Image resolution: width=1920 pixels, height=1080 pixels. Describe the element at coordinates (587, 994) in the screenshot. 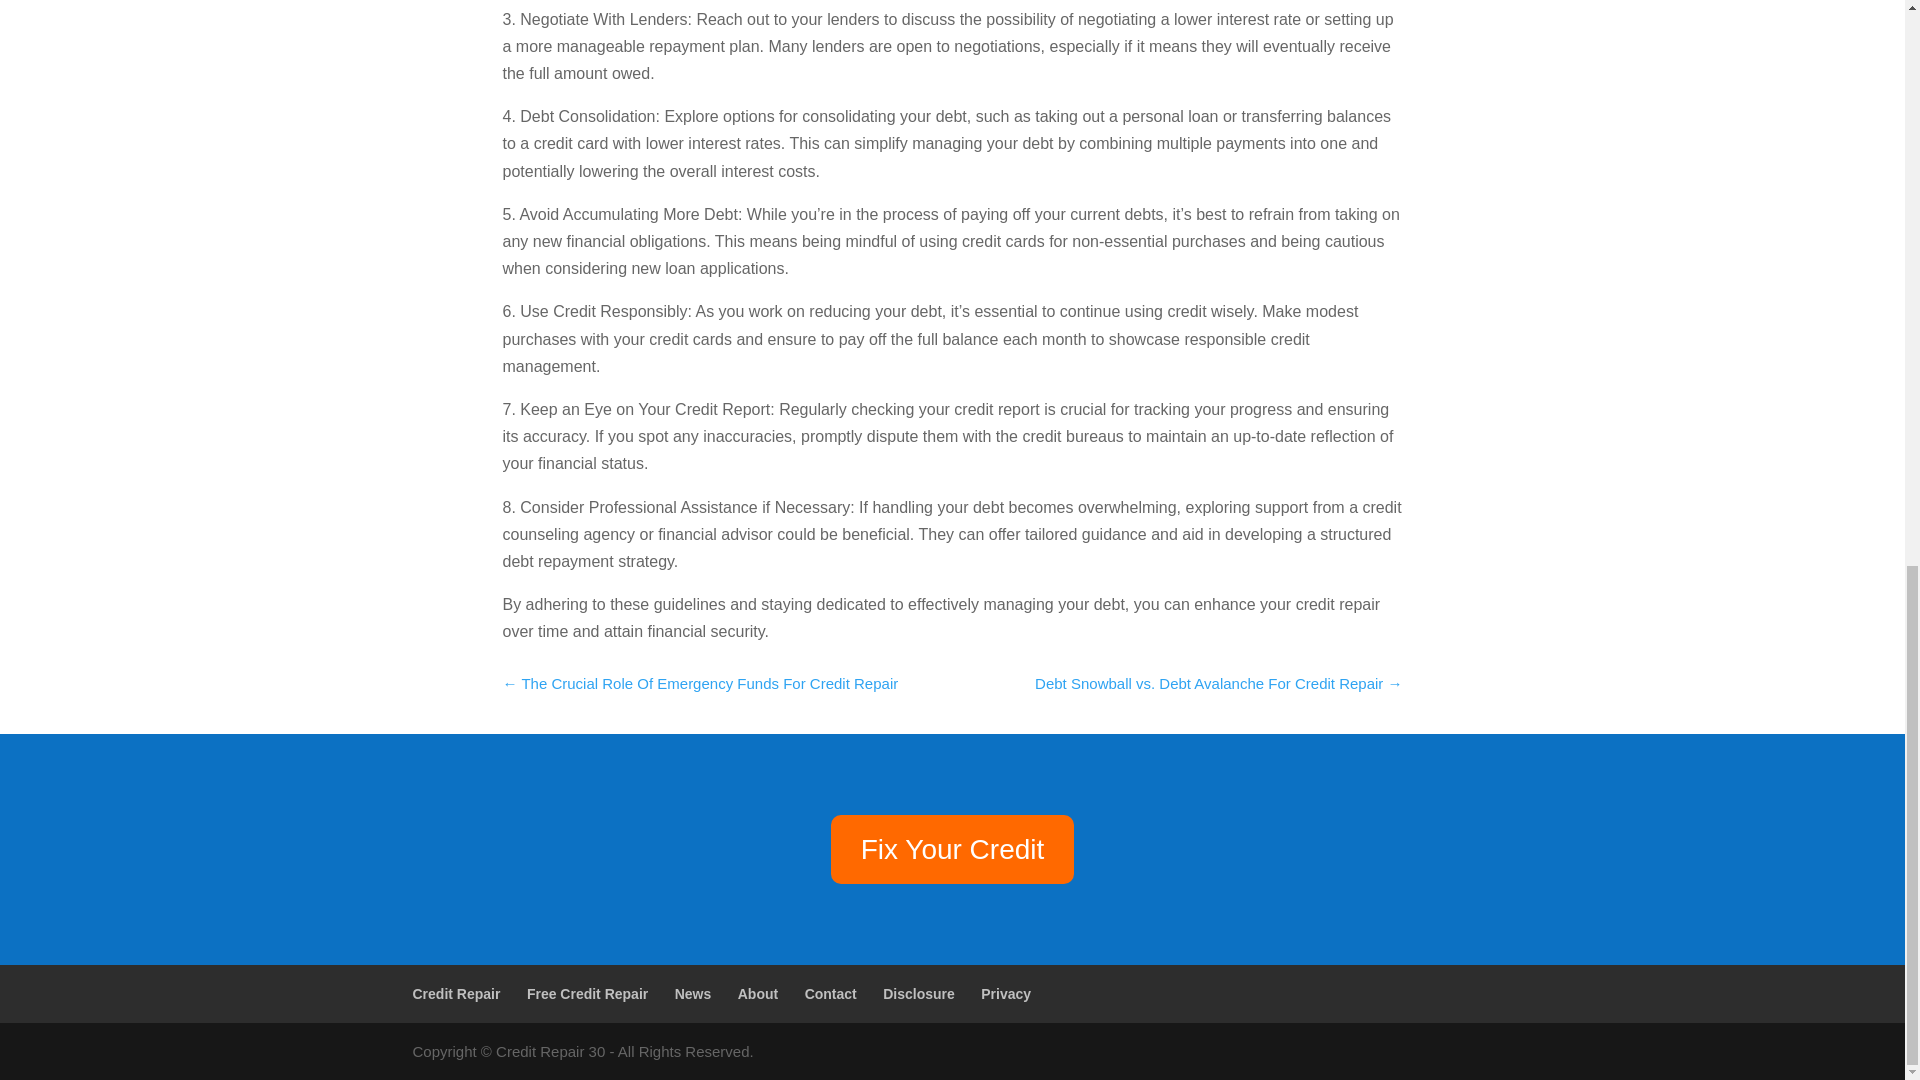

I see `Free Credit Repair` at that location.